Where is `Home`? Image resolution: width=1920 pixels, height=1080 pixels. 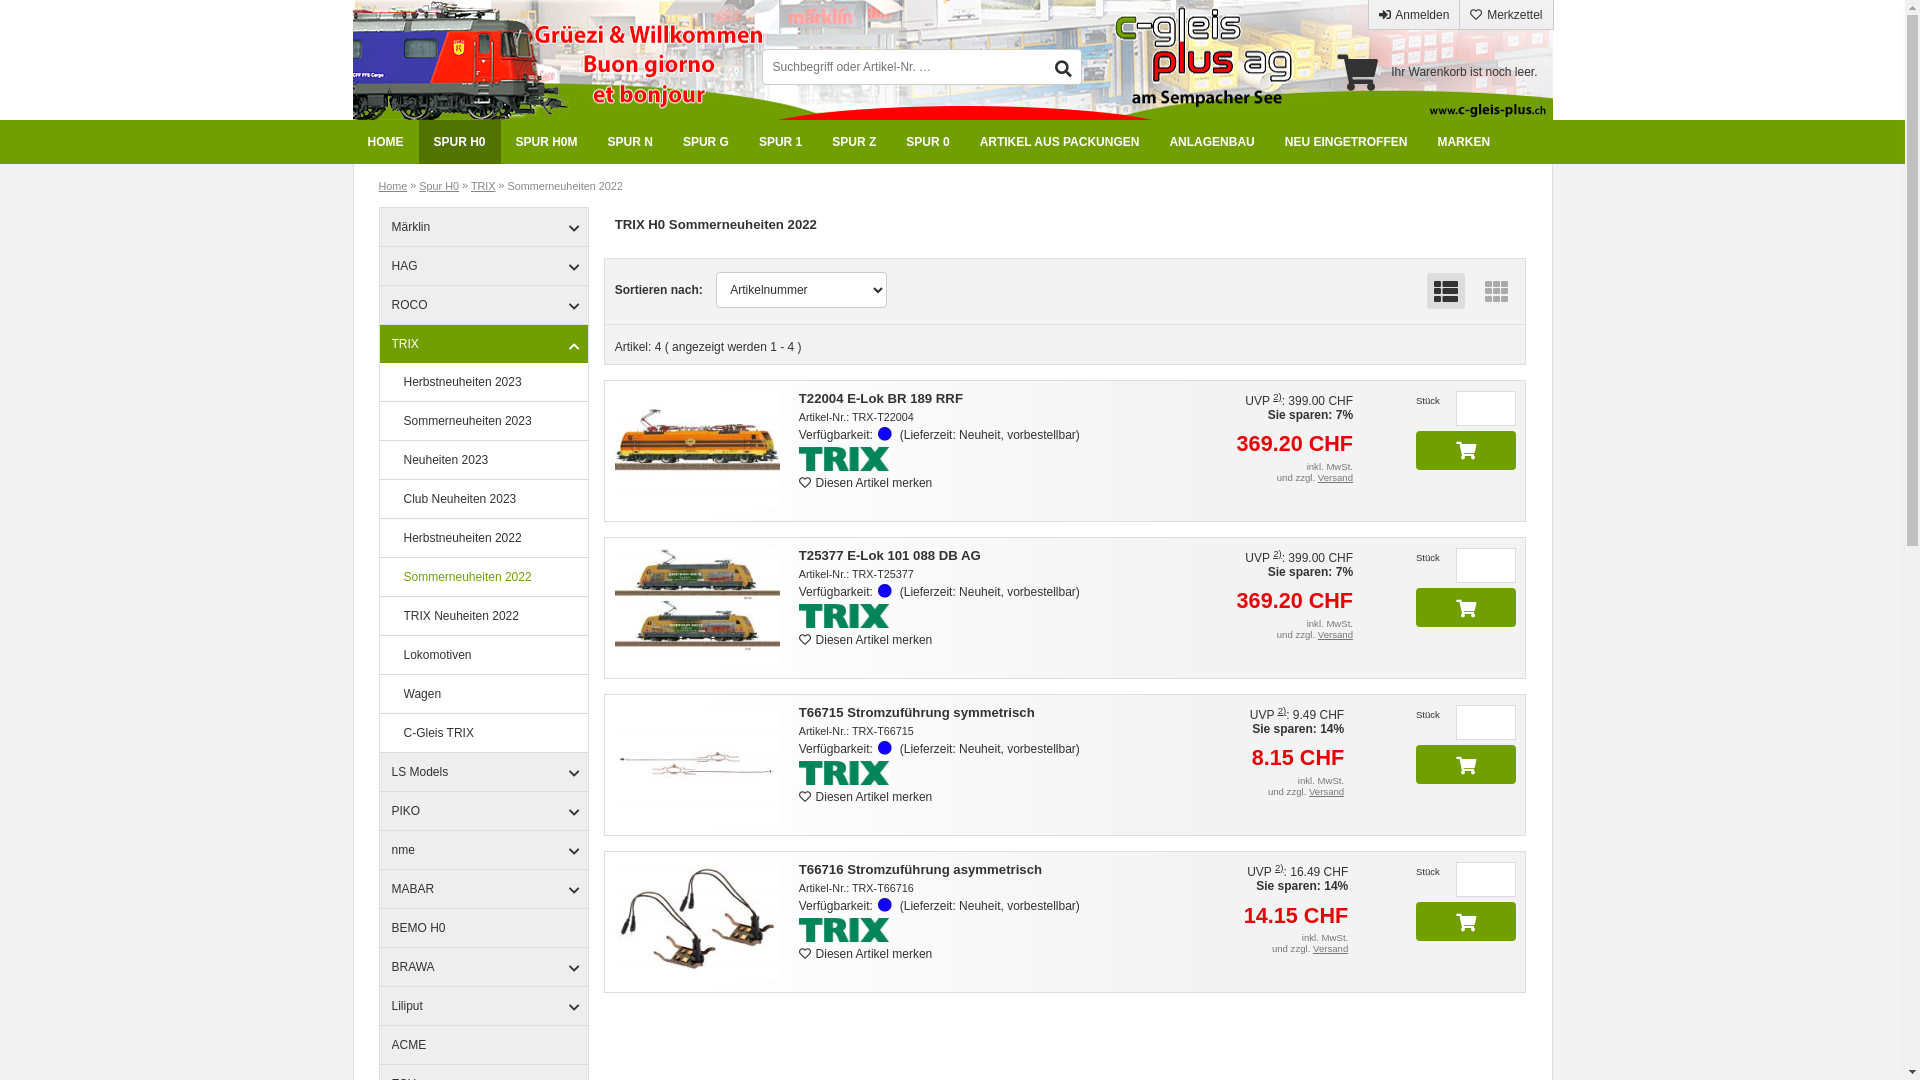
Home is located at coordinates (392, 186).